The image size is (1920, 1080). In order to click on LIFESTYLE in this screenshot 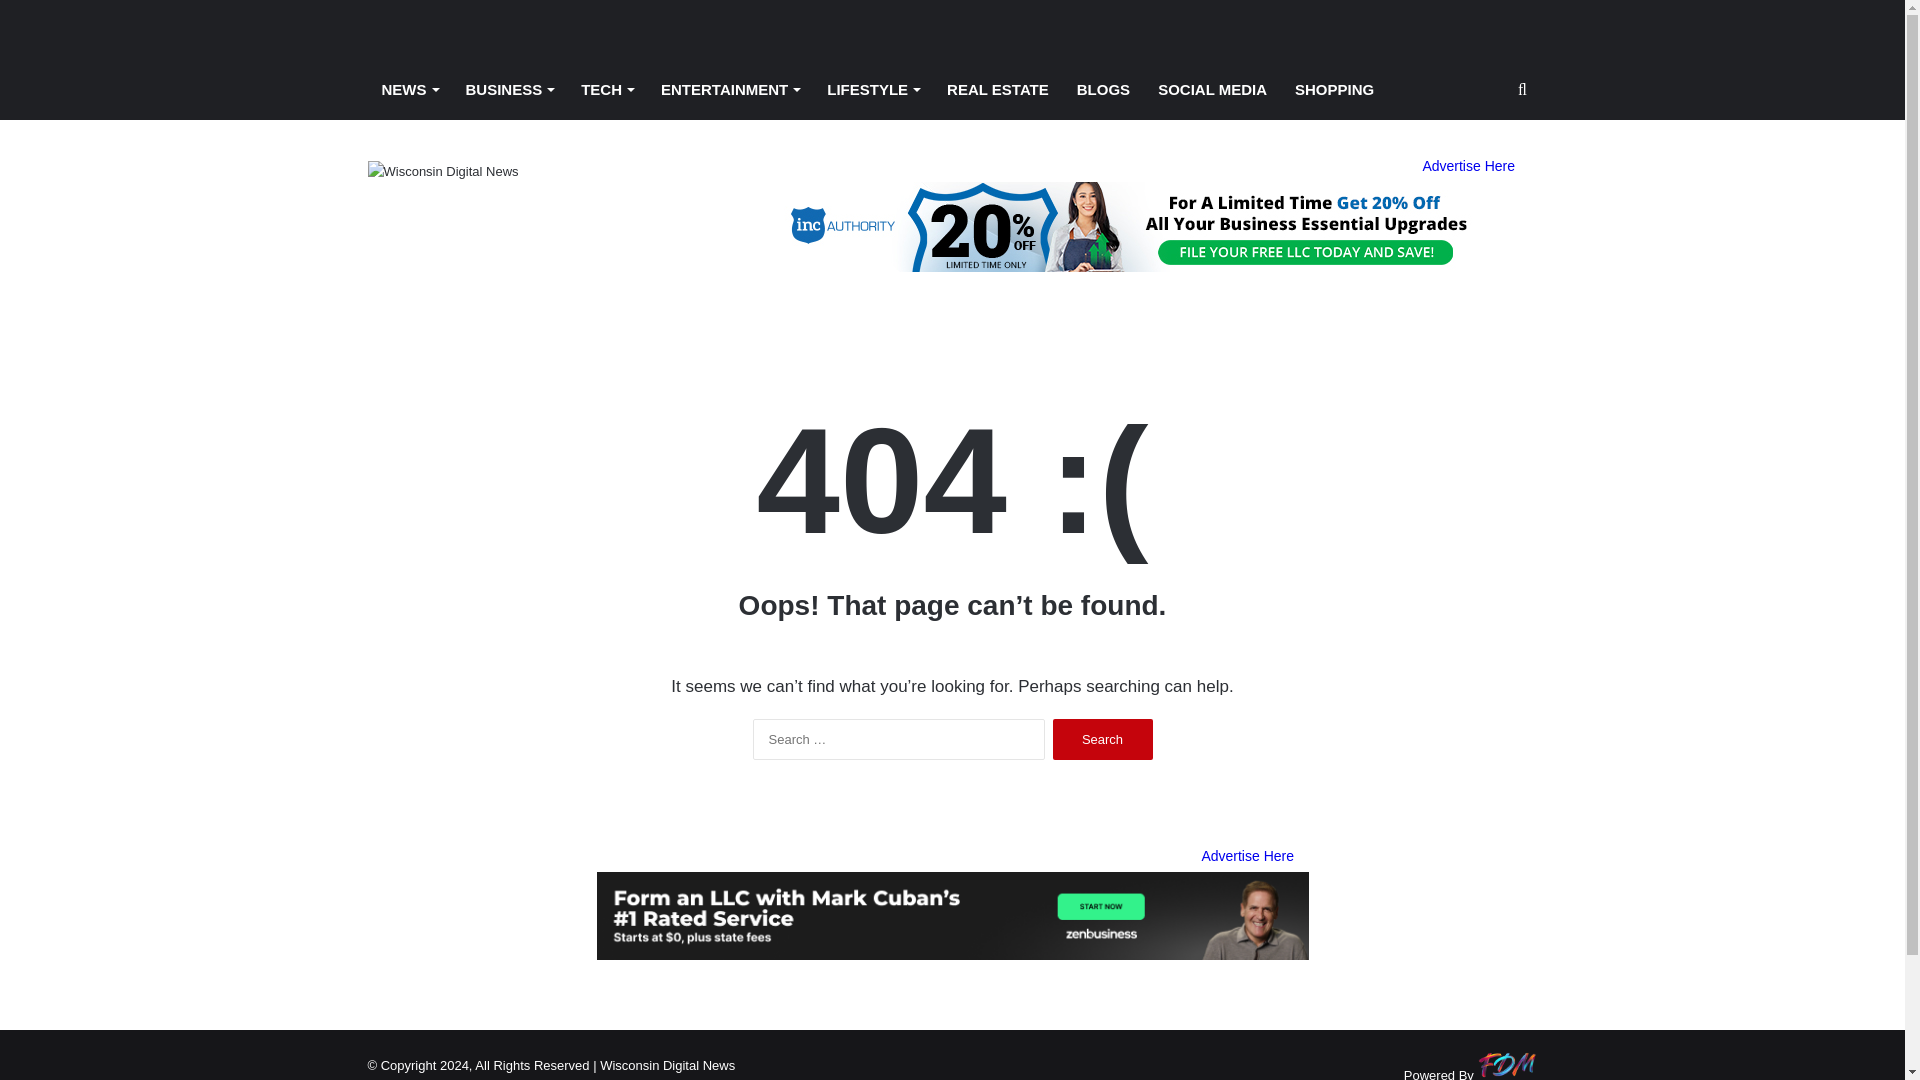, I will do `click(872, 90)`.